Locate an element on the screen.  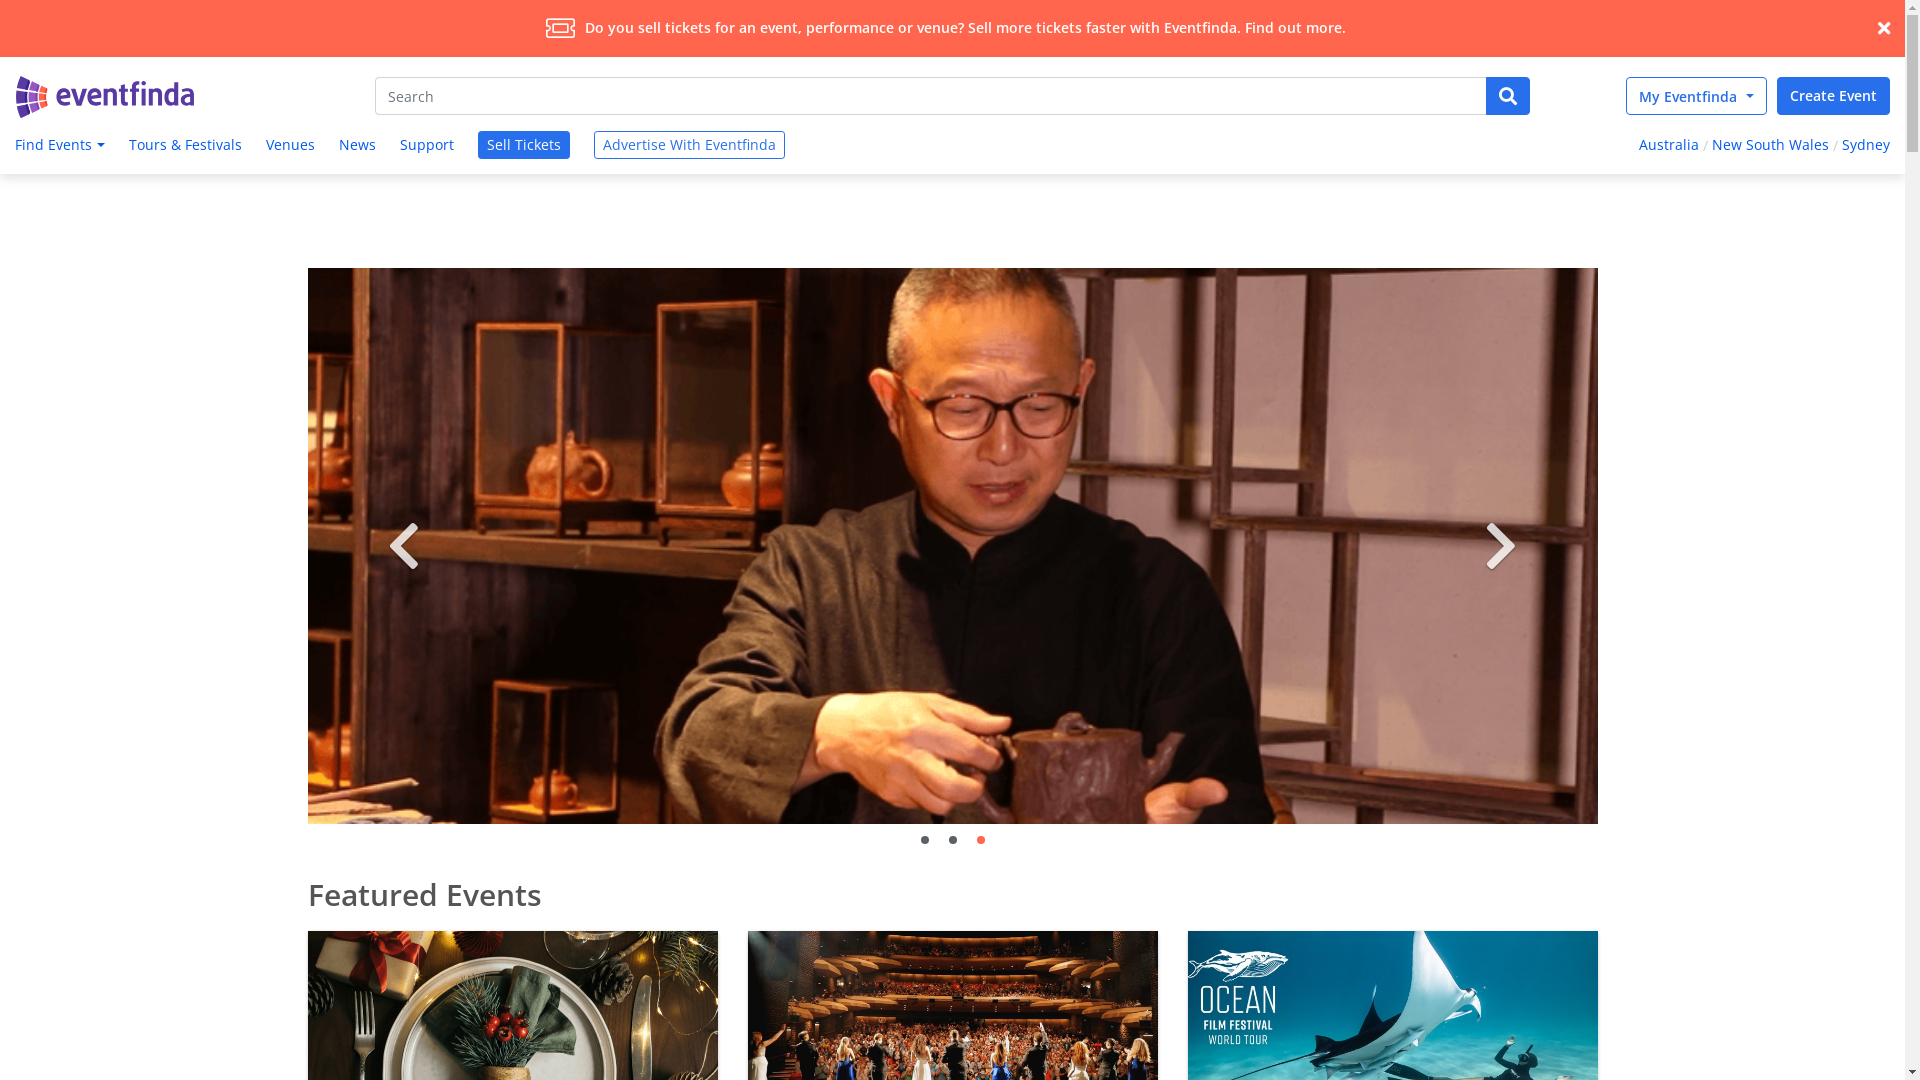
Previous is located at coordinates (405, 546).